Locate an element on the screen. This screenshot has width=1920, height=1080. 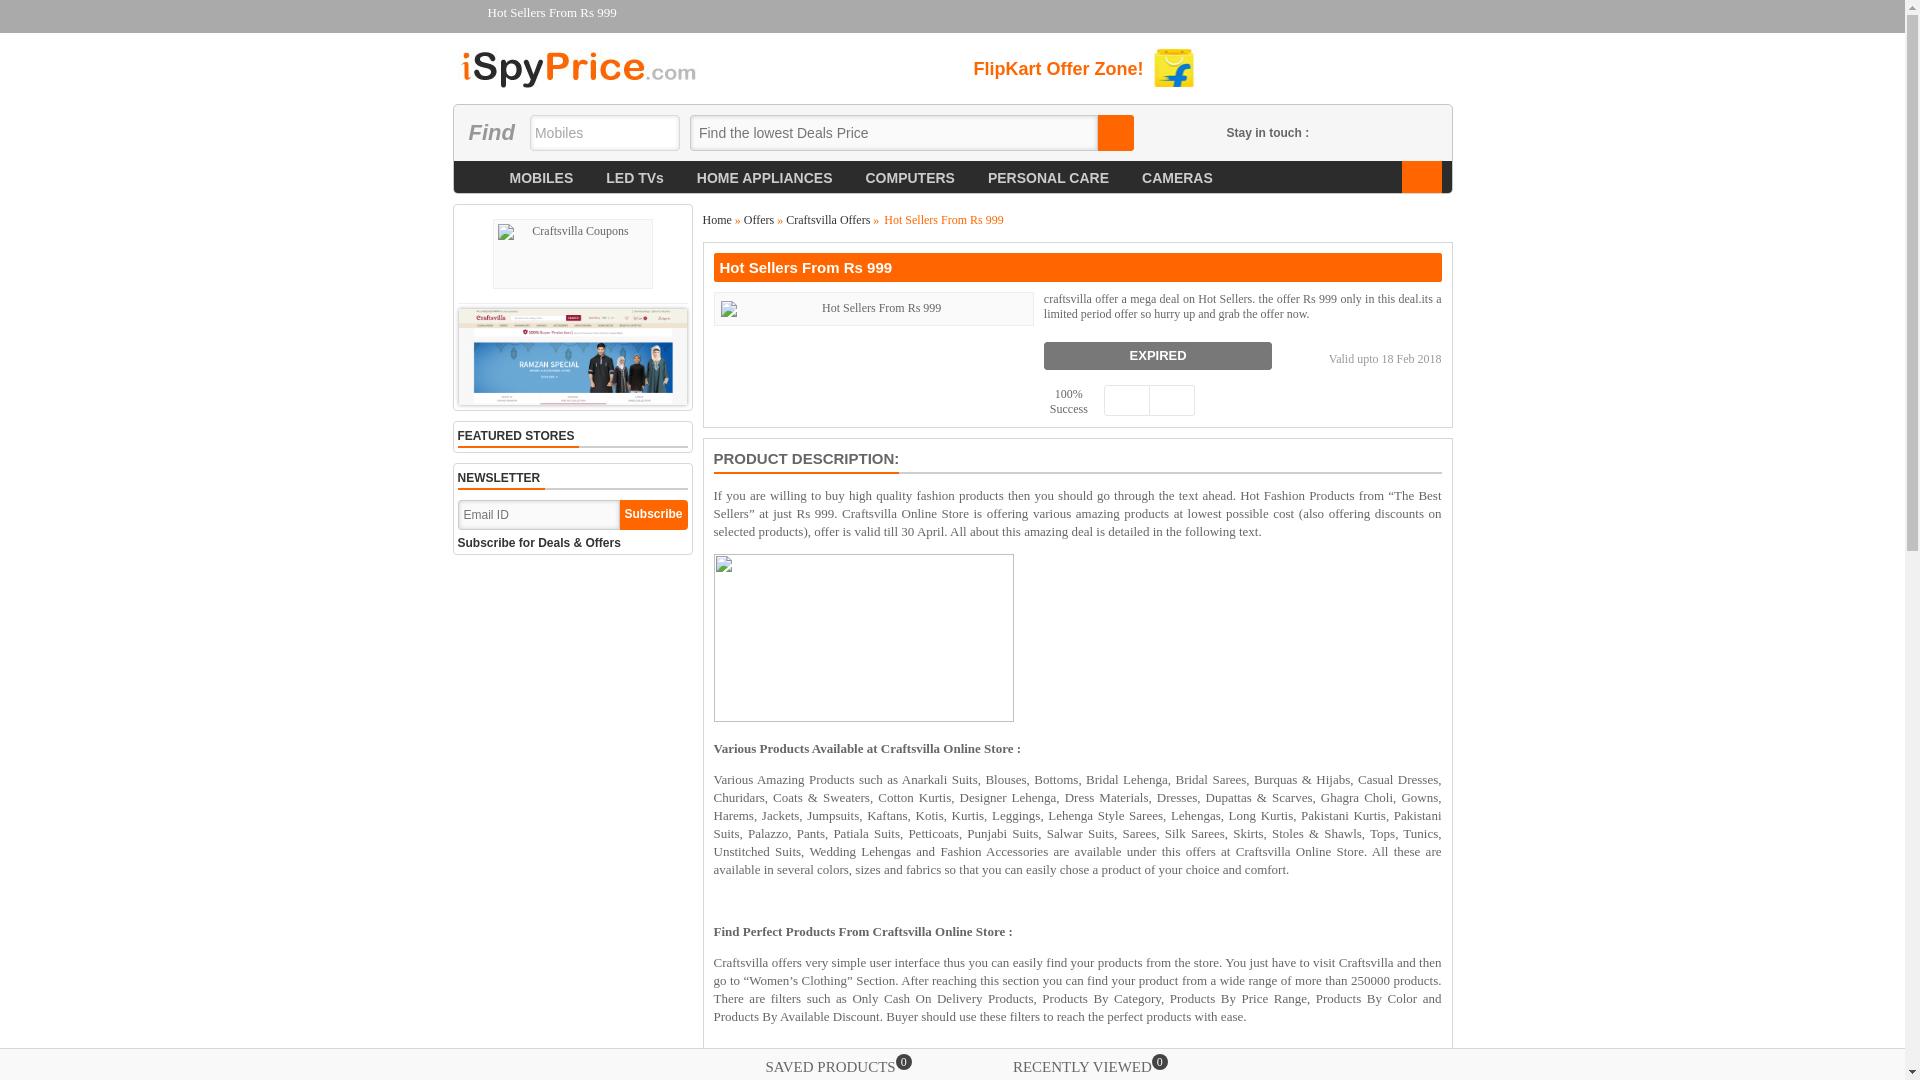
Google Plus is located at coordinates (1394, 132).